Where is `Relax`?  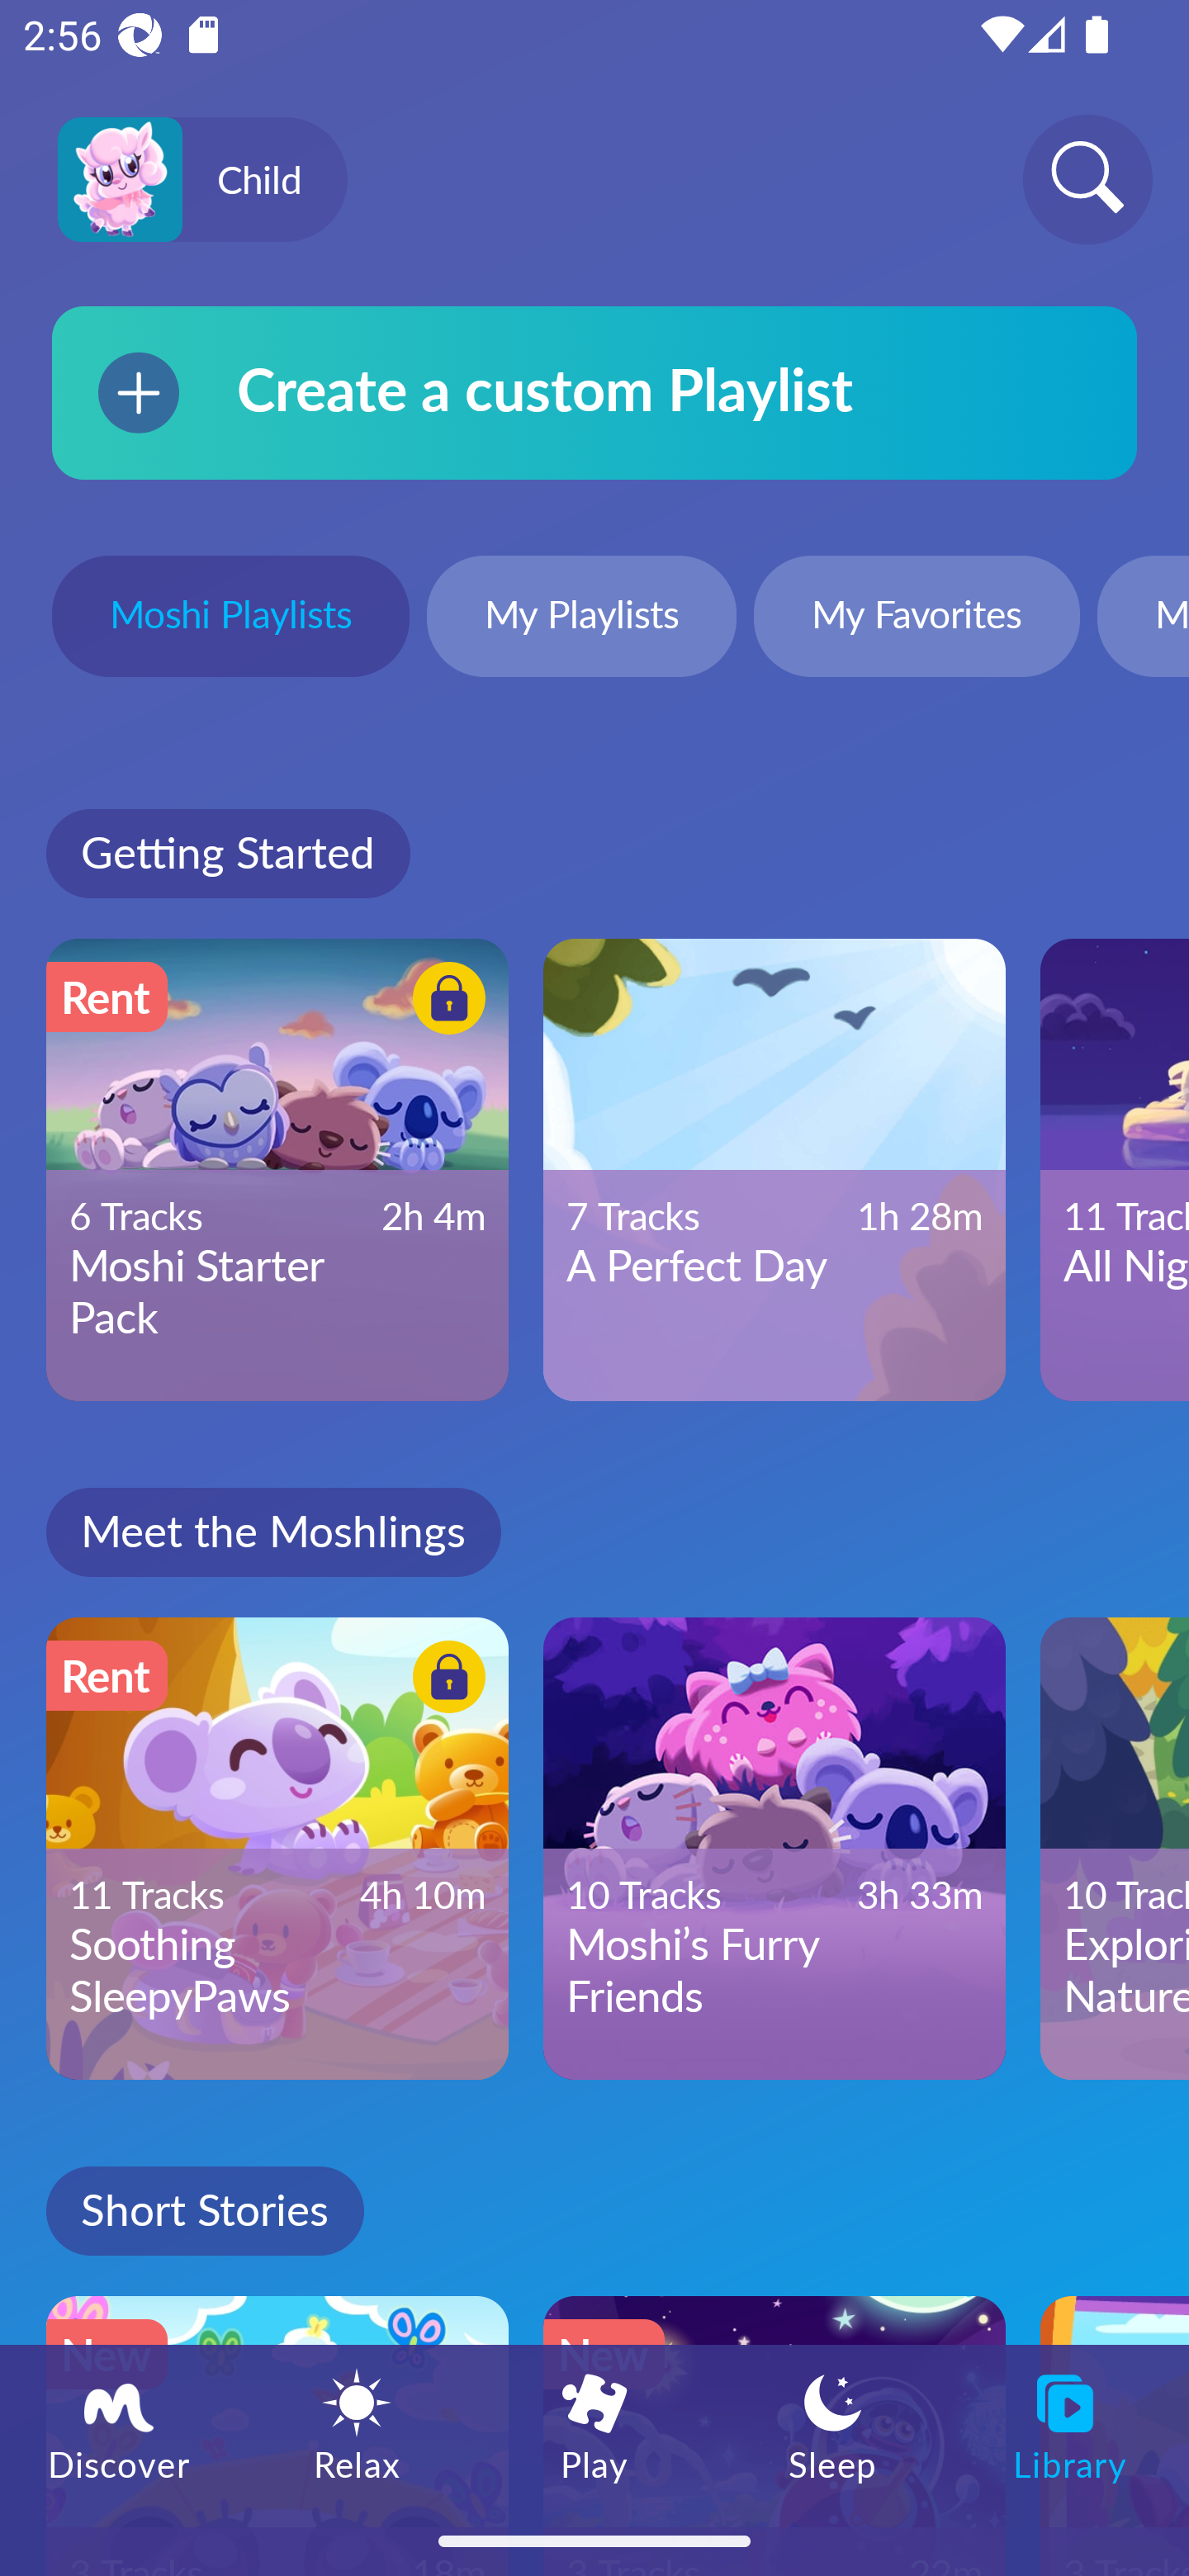
Relax is located at coordinates (357, 2425).